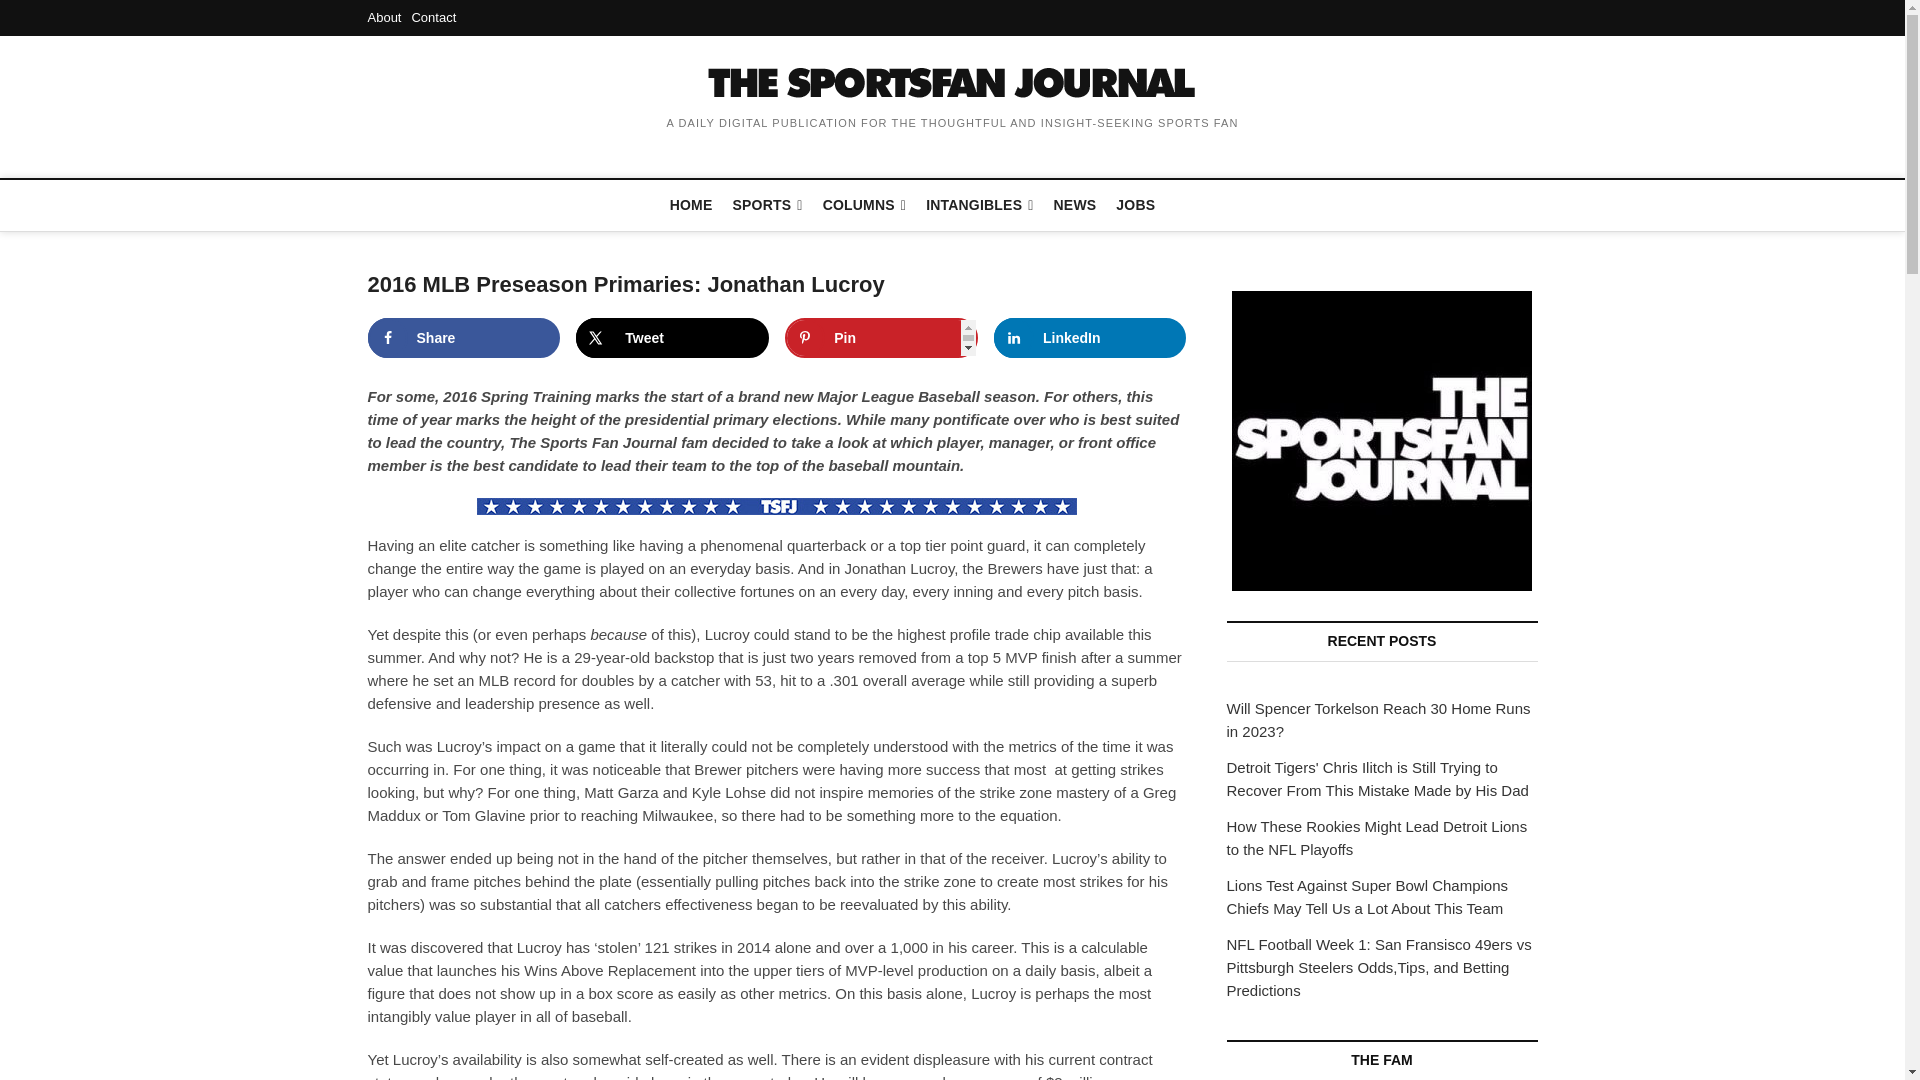  What do you see at coordinates (672, 337) in the screenshot?
I see `Tweet` at bounding box center [672, 337].